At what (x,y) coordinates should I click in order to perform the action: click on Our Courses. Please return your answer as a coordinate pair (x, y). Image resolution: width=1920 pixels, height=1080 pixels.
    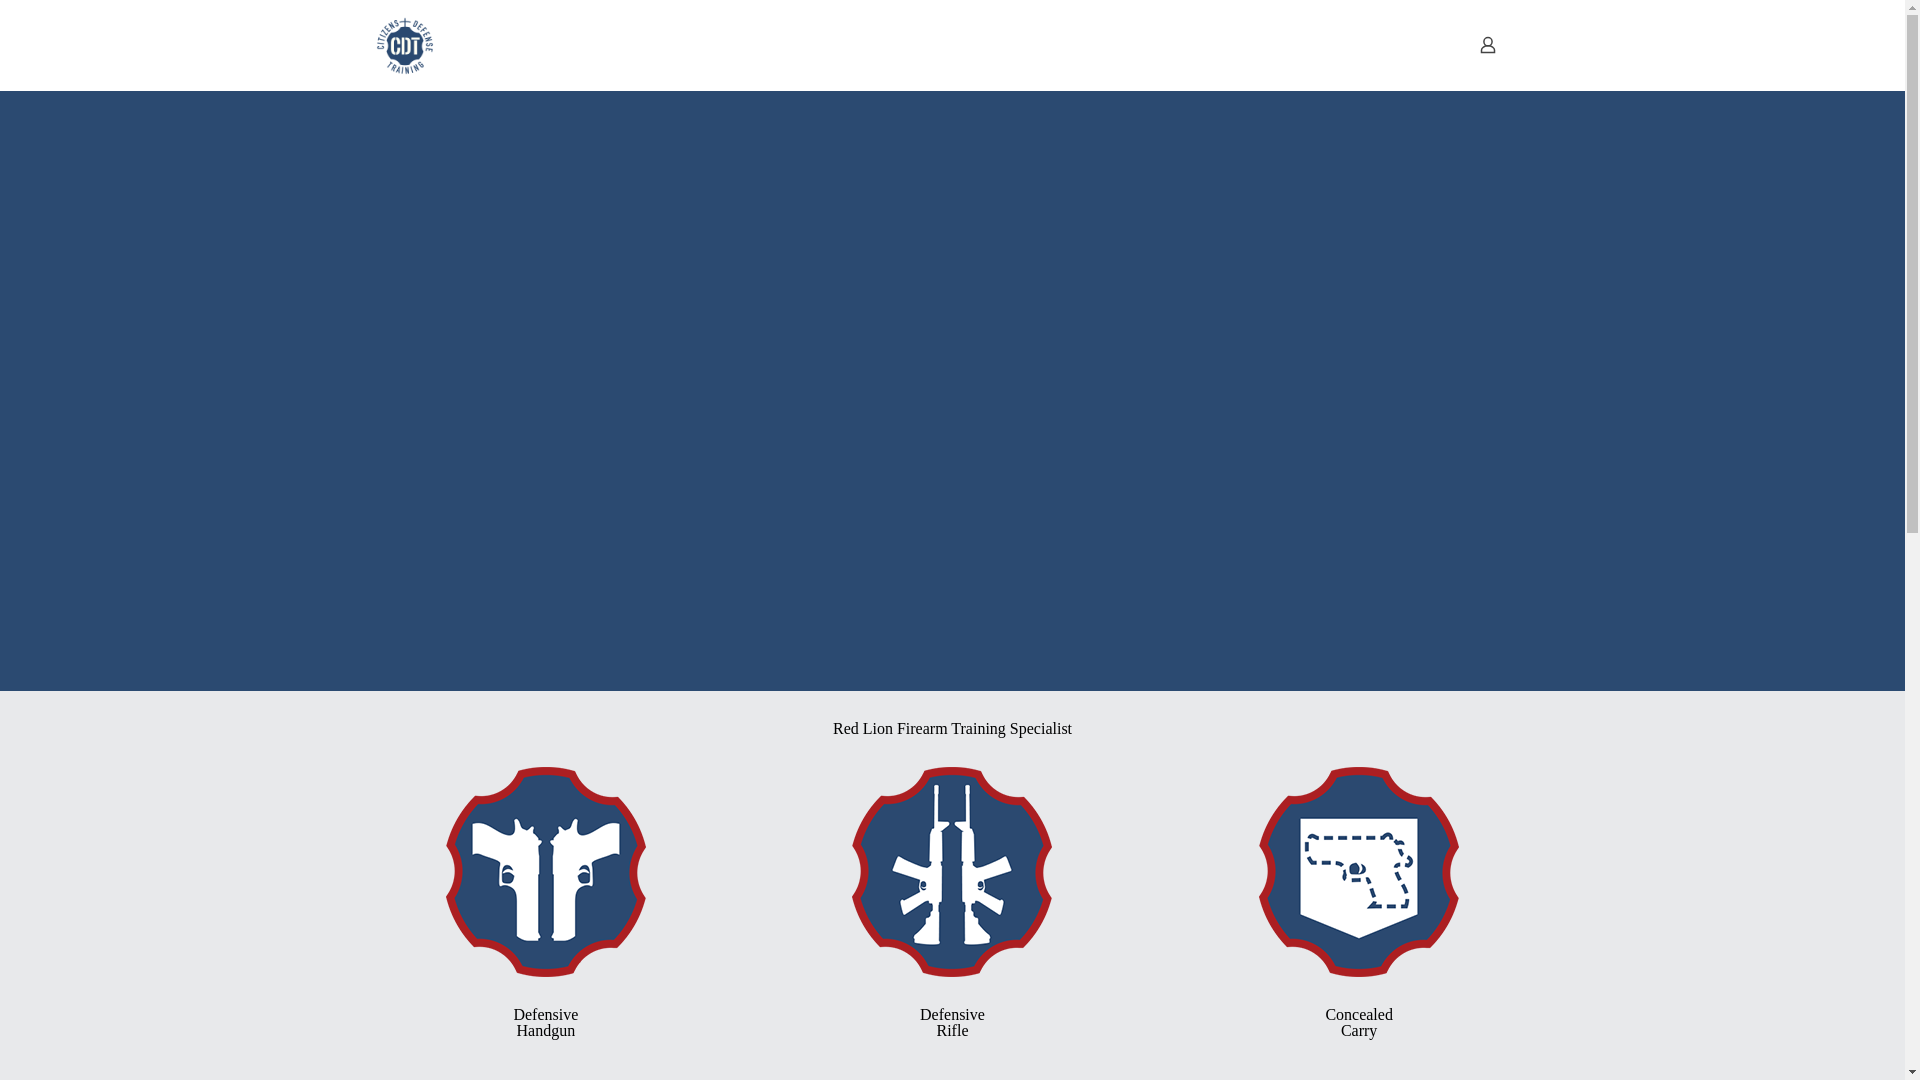
    Looking at the image, I should click on (952, 900).